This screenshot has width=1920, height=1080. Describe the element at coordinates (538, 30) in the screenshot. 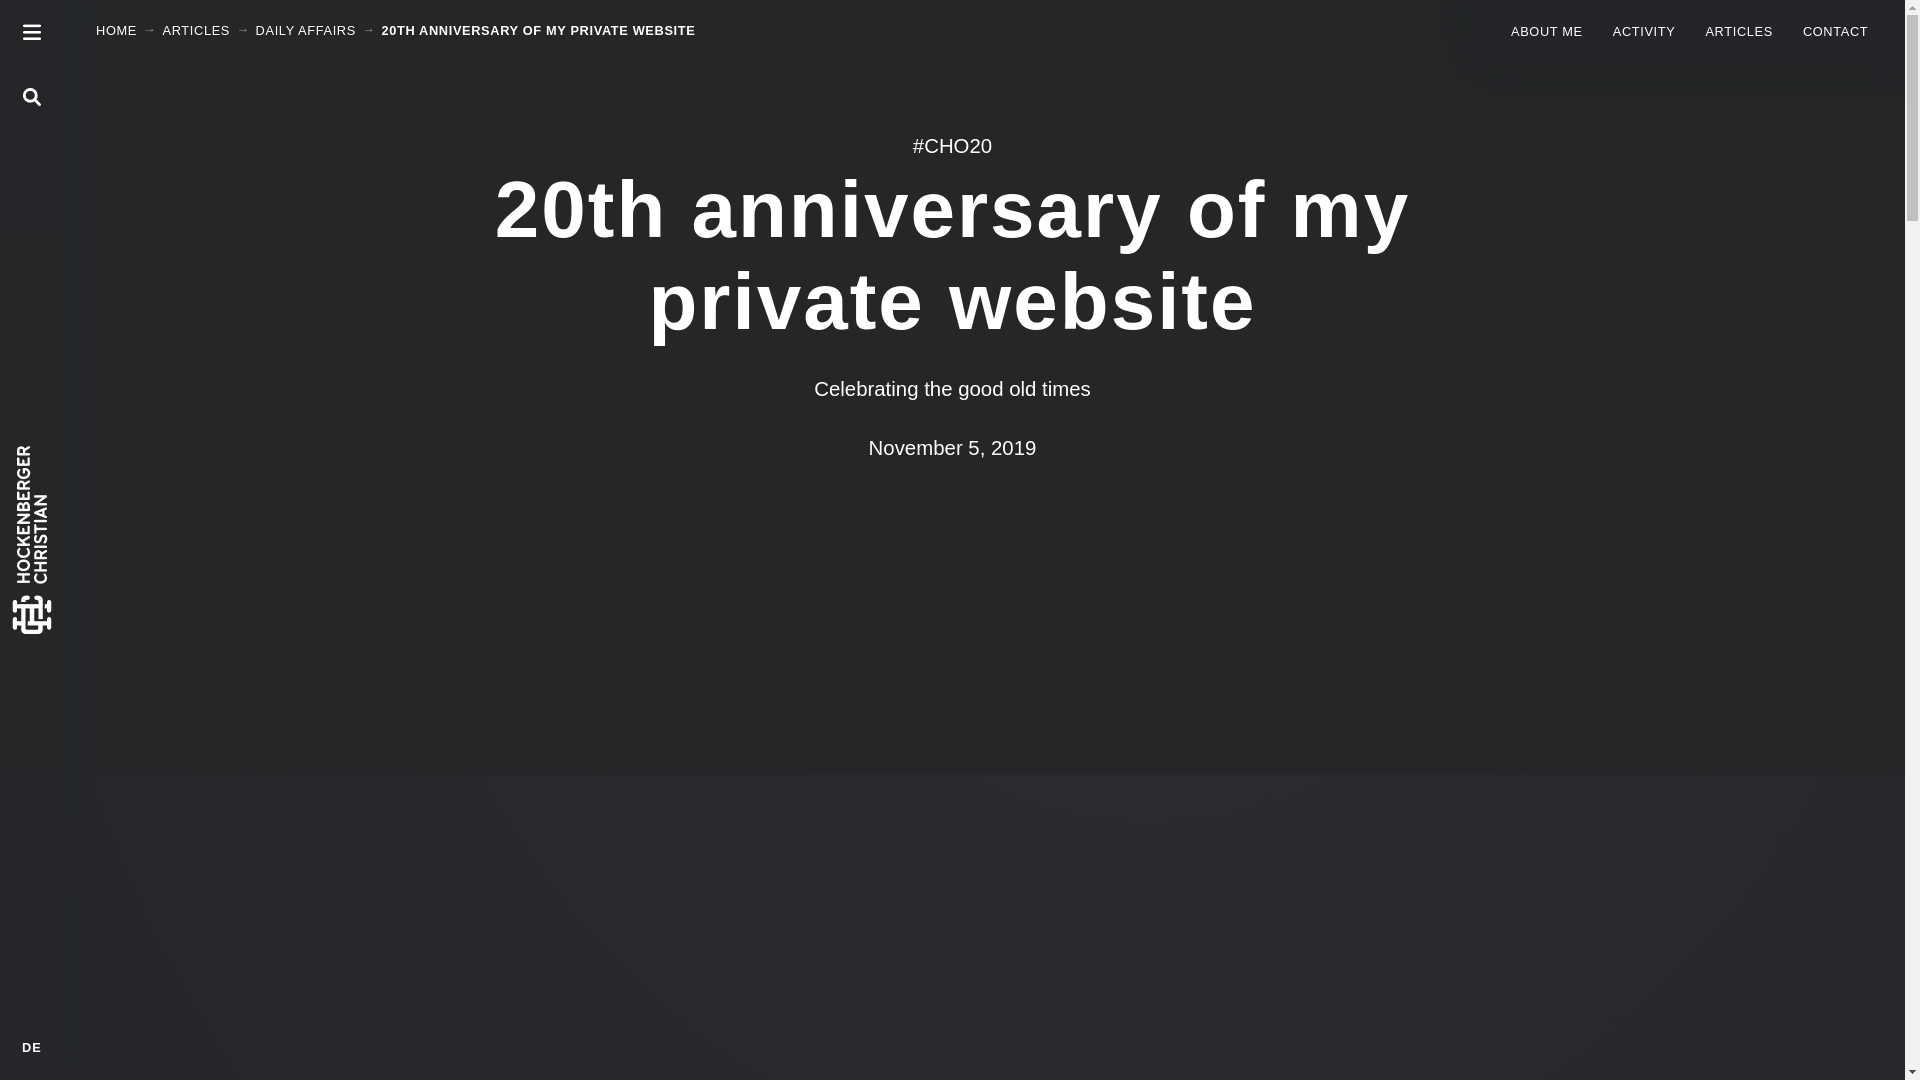

I see `20TH ANNIVERSARY OF MY PRIVATE WEBSITE` at that location.